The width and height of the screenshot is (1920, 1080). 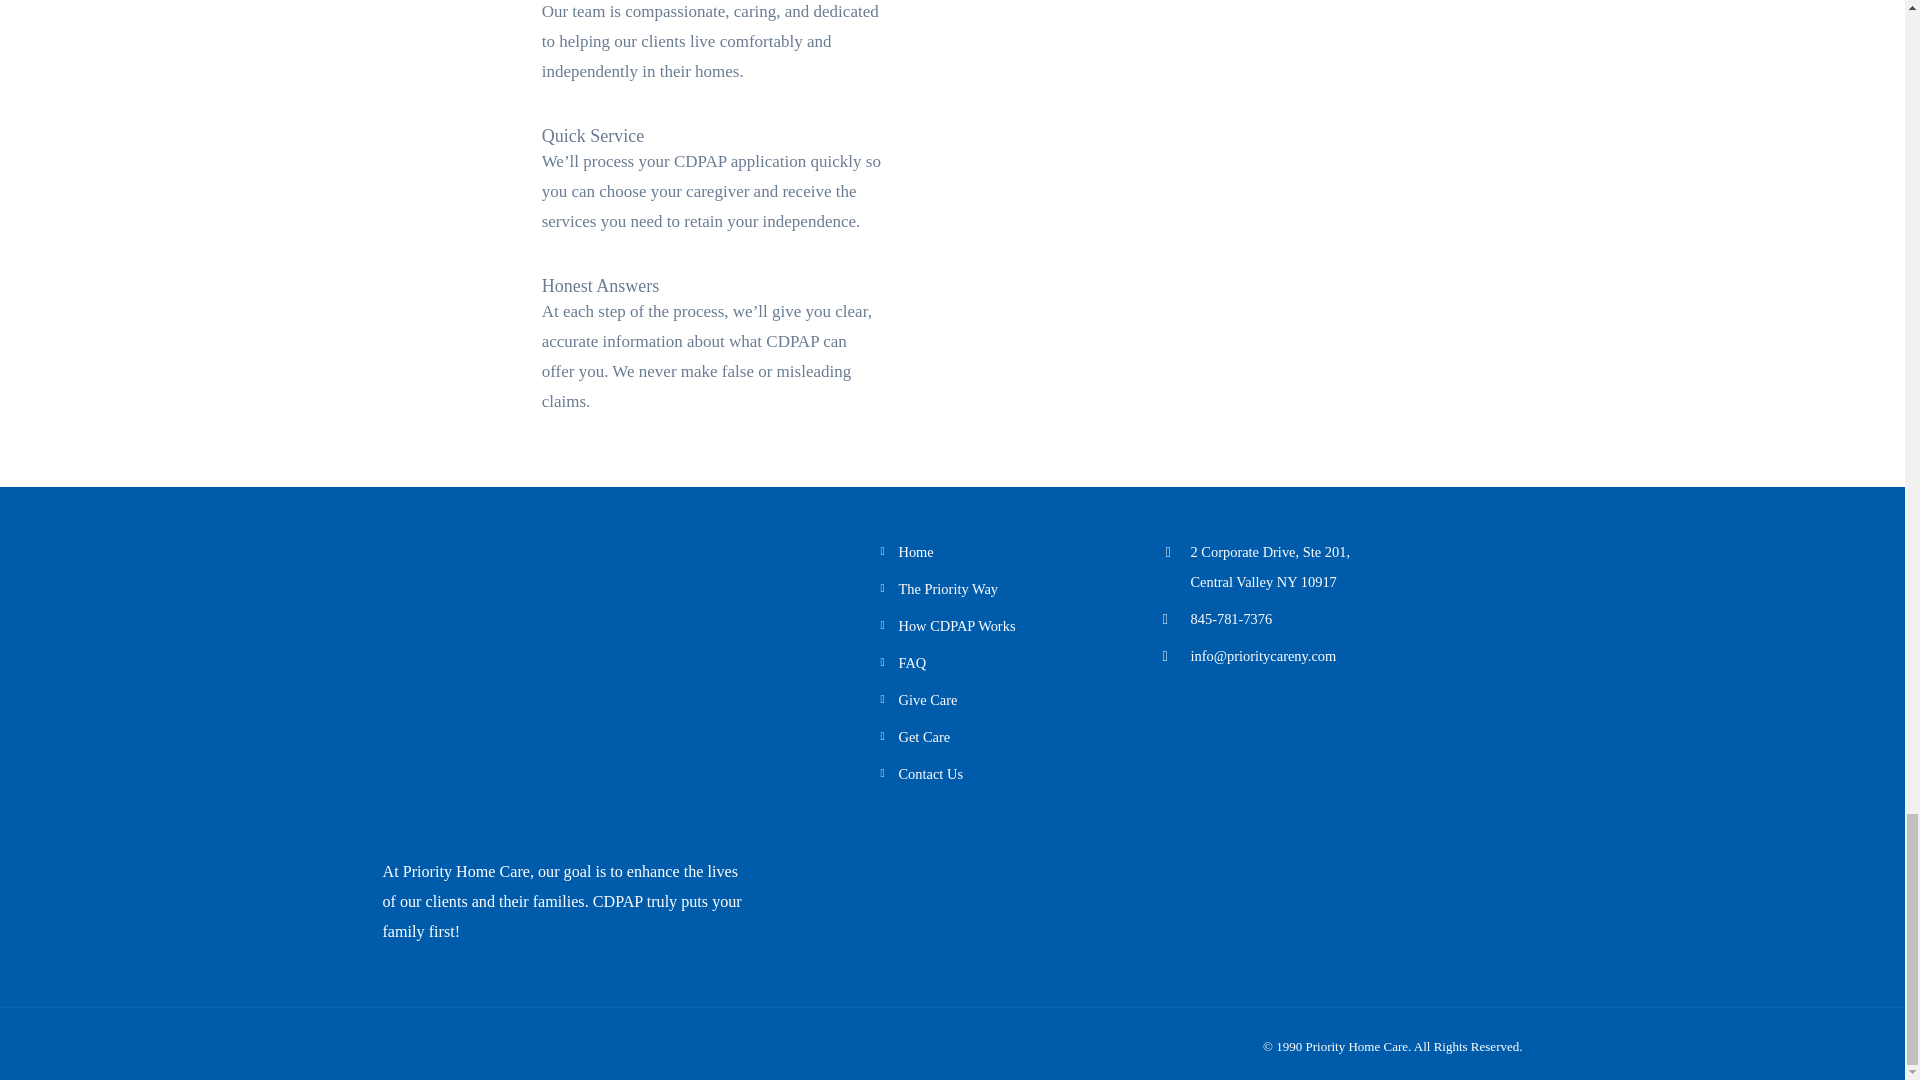 I want to click on The Priority Way, so click(x=948, y=589).